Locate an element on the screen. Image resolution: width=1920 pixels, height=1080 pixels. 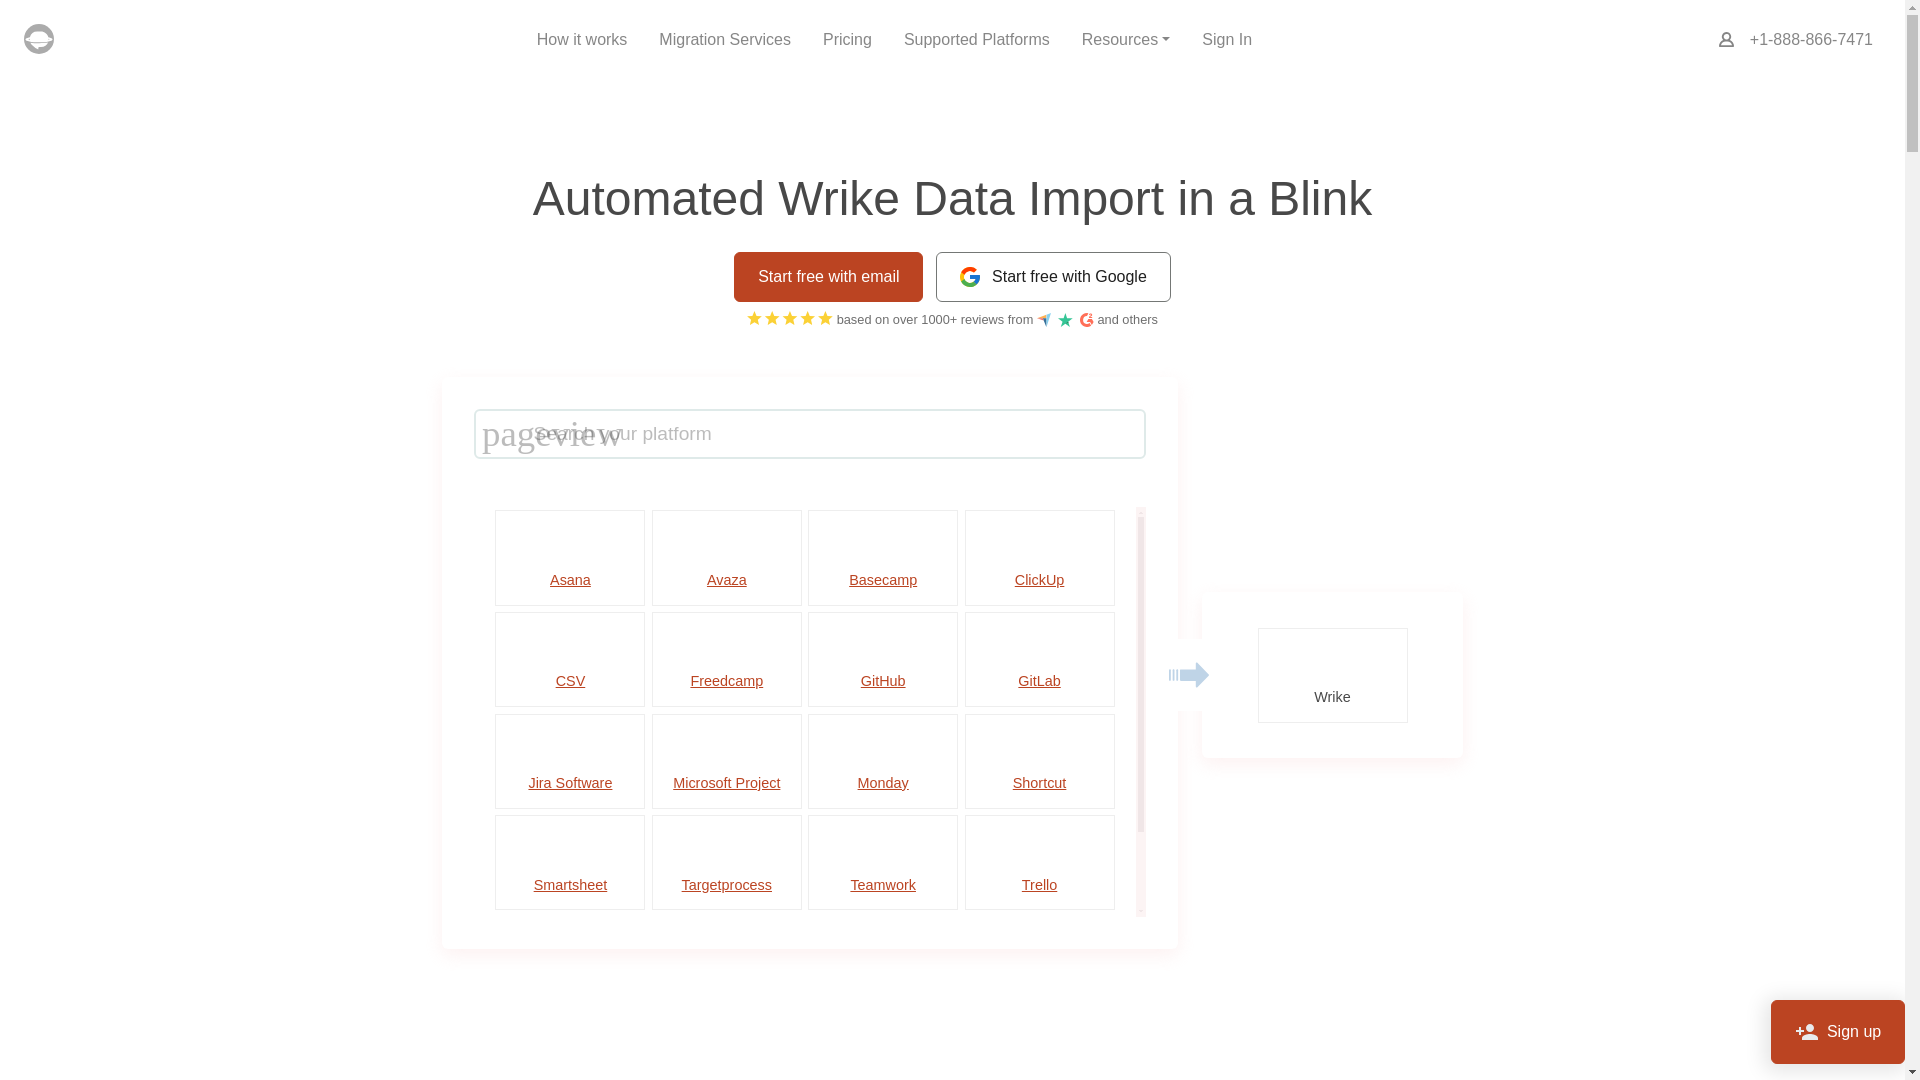
Freedcamp is located at coordinates (727, 660).